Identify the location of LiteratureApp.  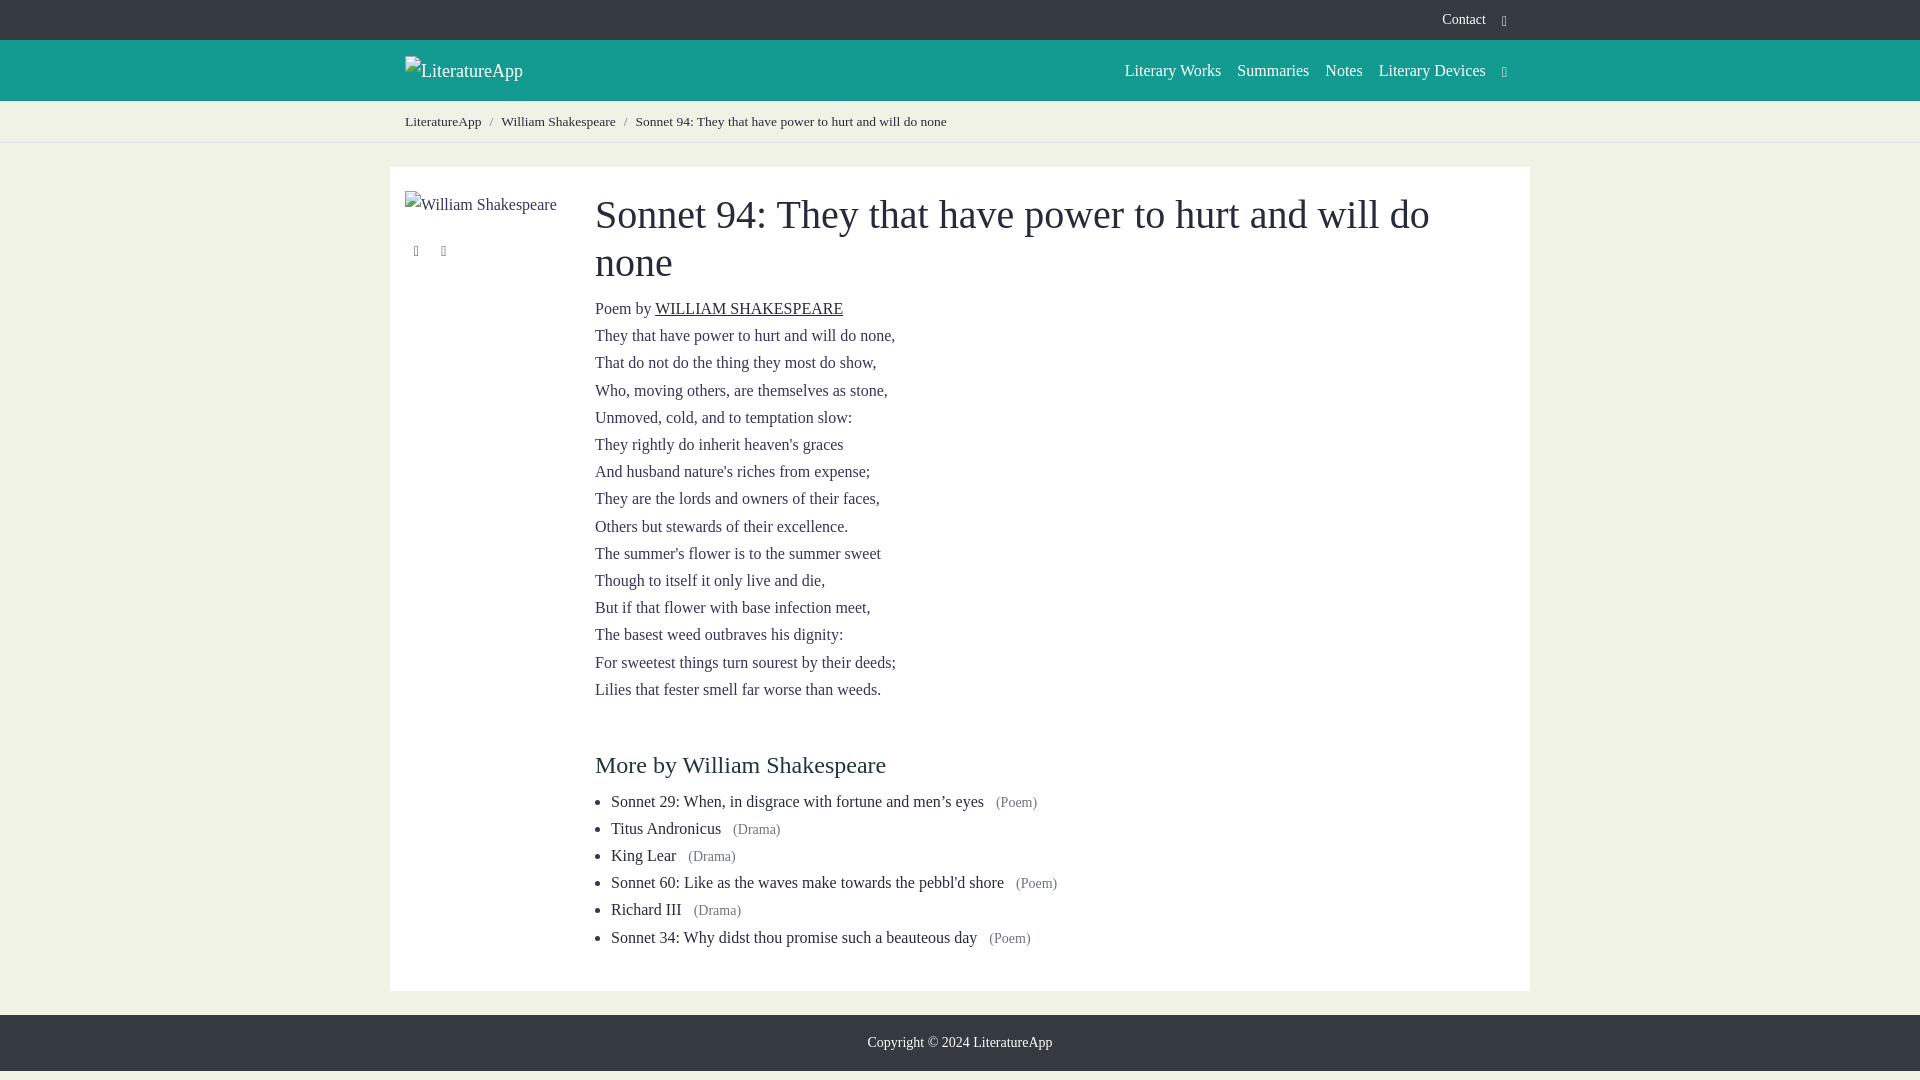
(443, 121).